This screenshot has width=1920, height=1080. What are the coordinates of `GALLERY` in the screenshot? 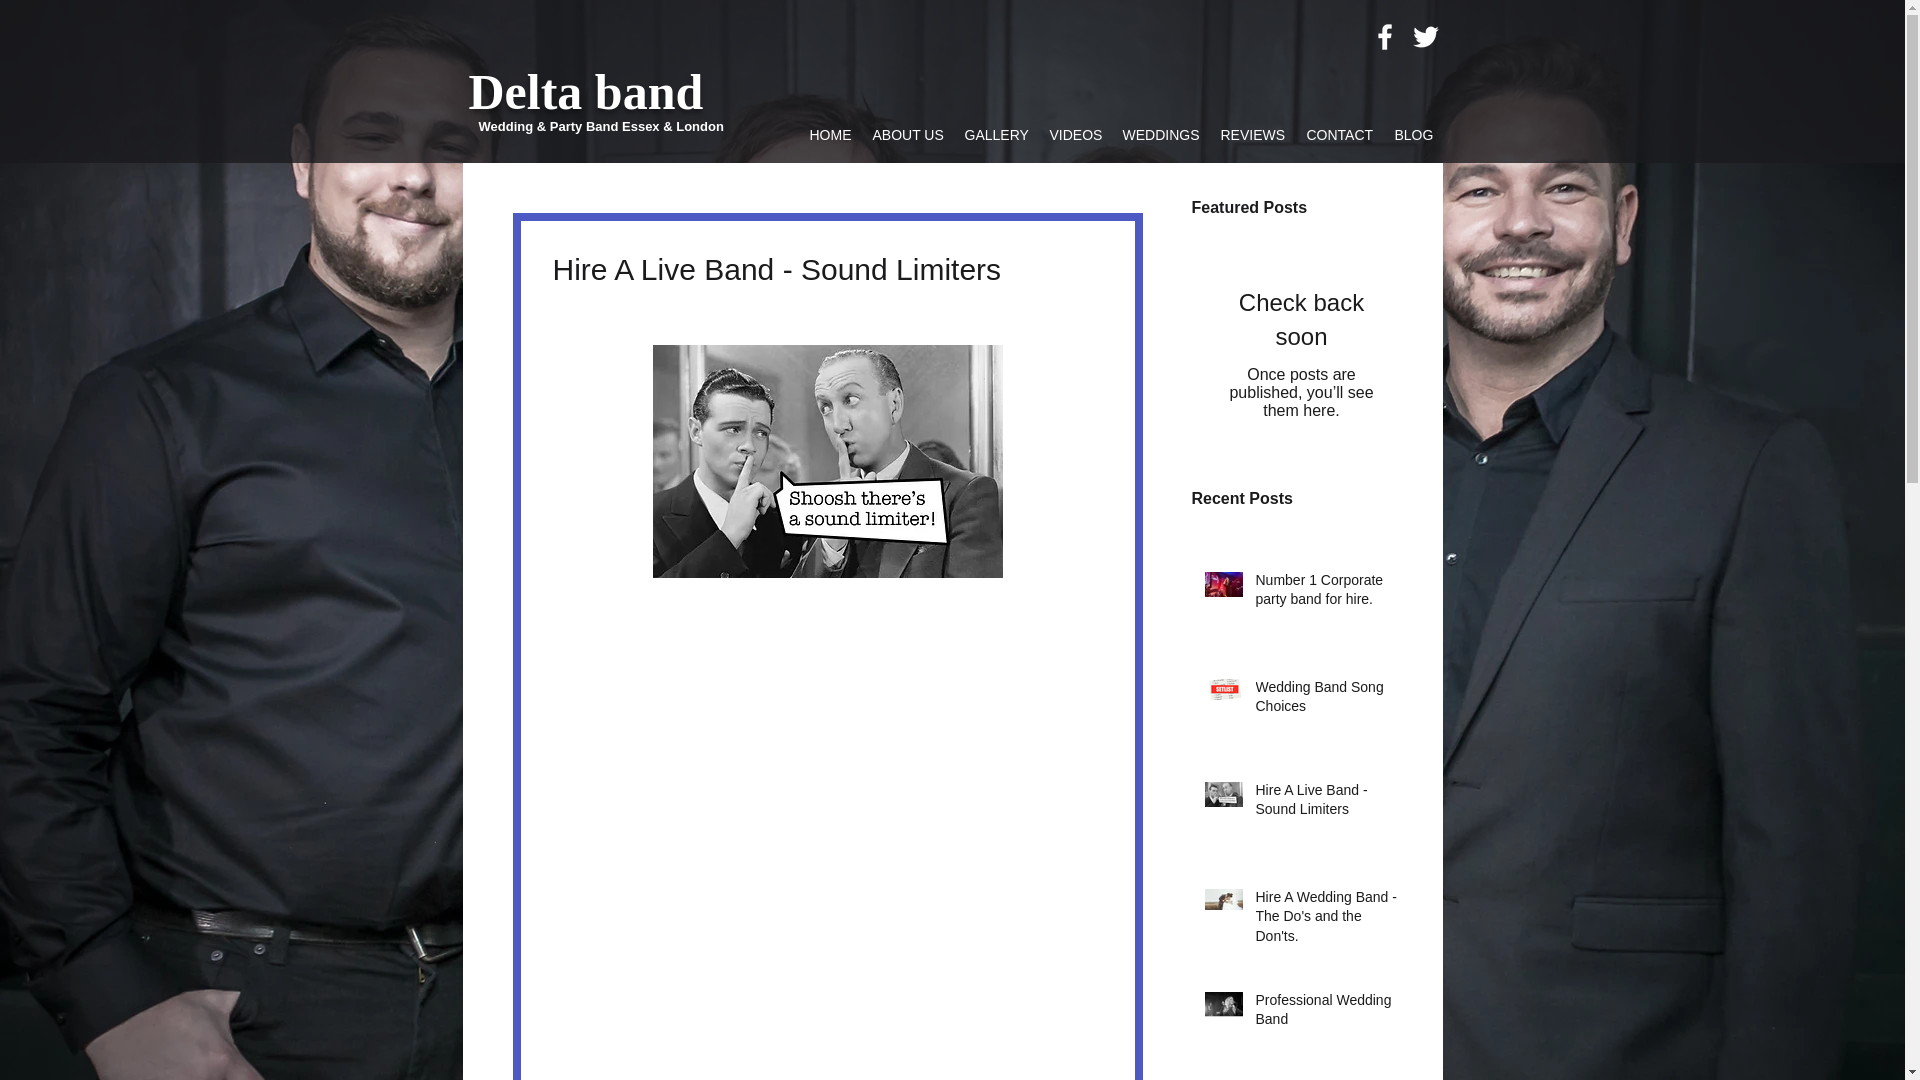 It's located at (996, 134).